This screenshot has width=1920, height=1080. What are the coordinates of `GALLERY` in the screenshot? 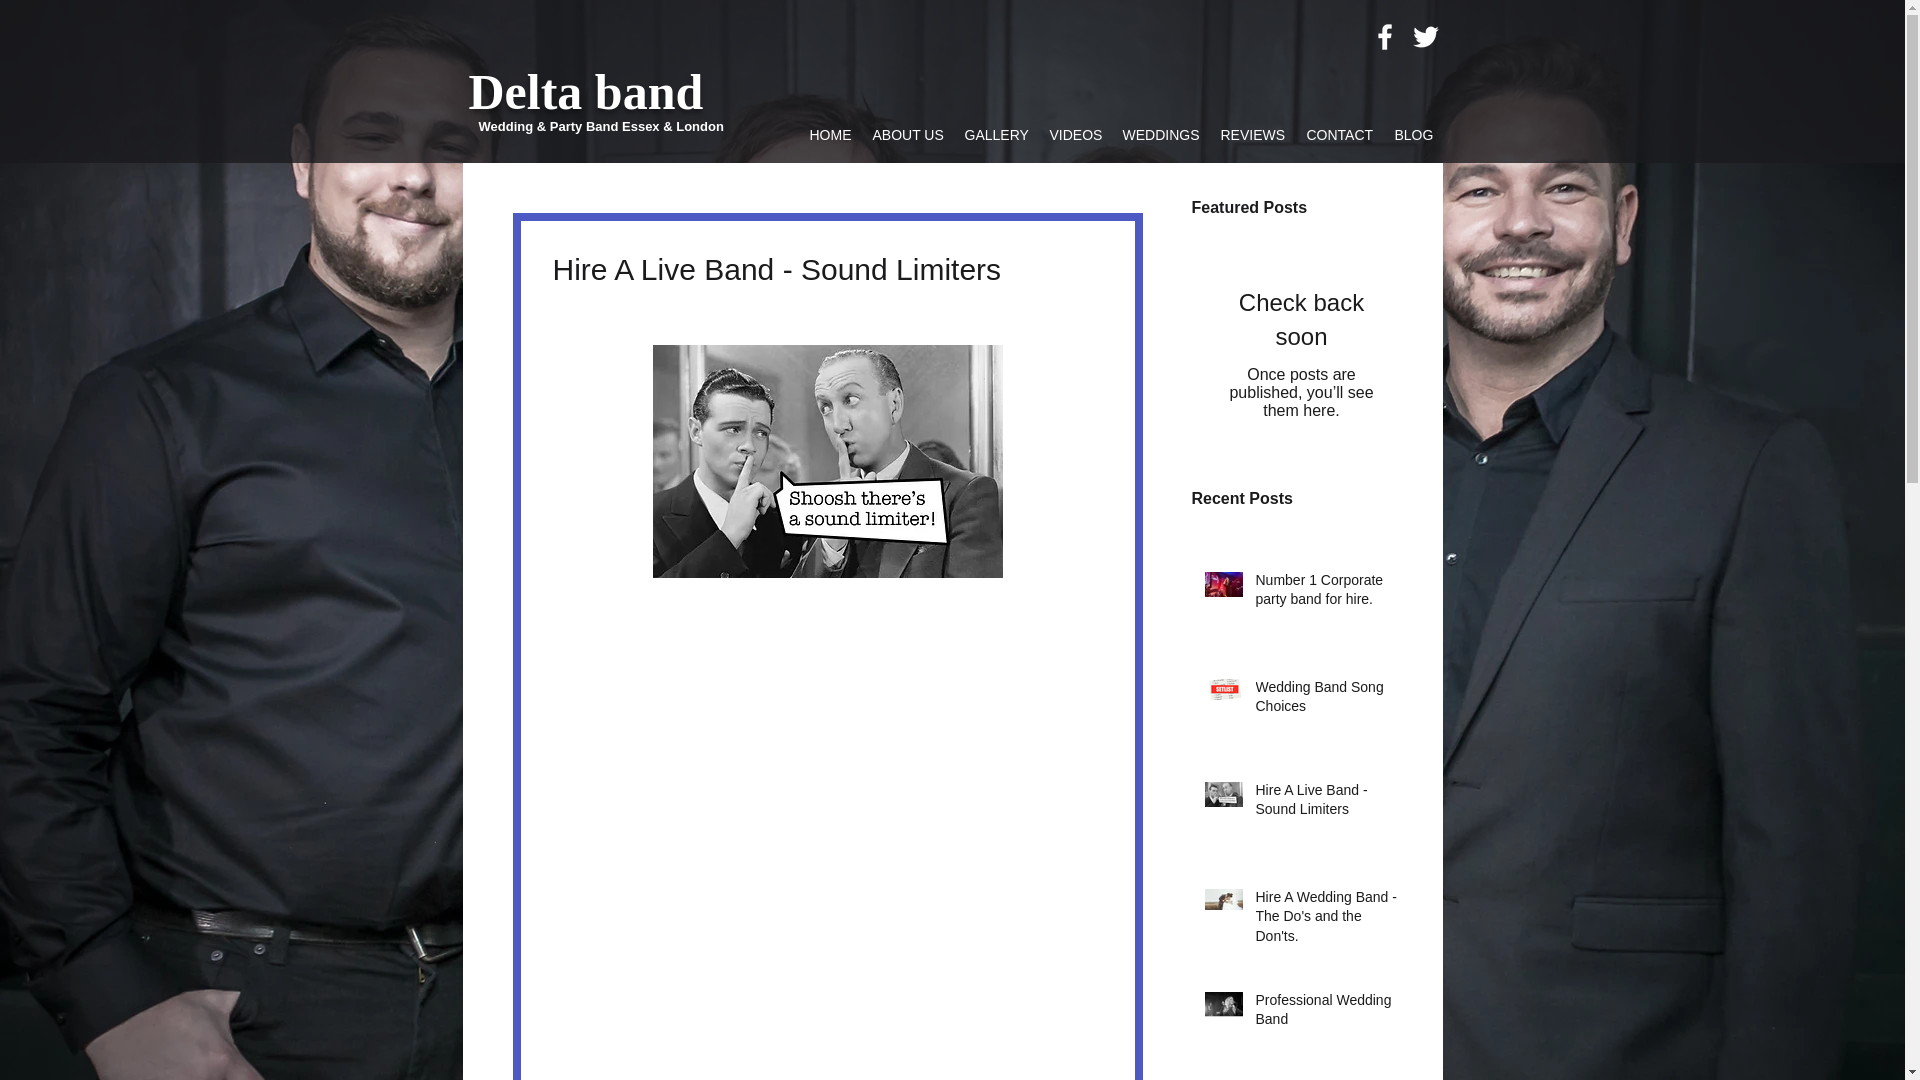 It's located at (996, 134).